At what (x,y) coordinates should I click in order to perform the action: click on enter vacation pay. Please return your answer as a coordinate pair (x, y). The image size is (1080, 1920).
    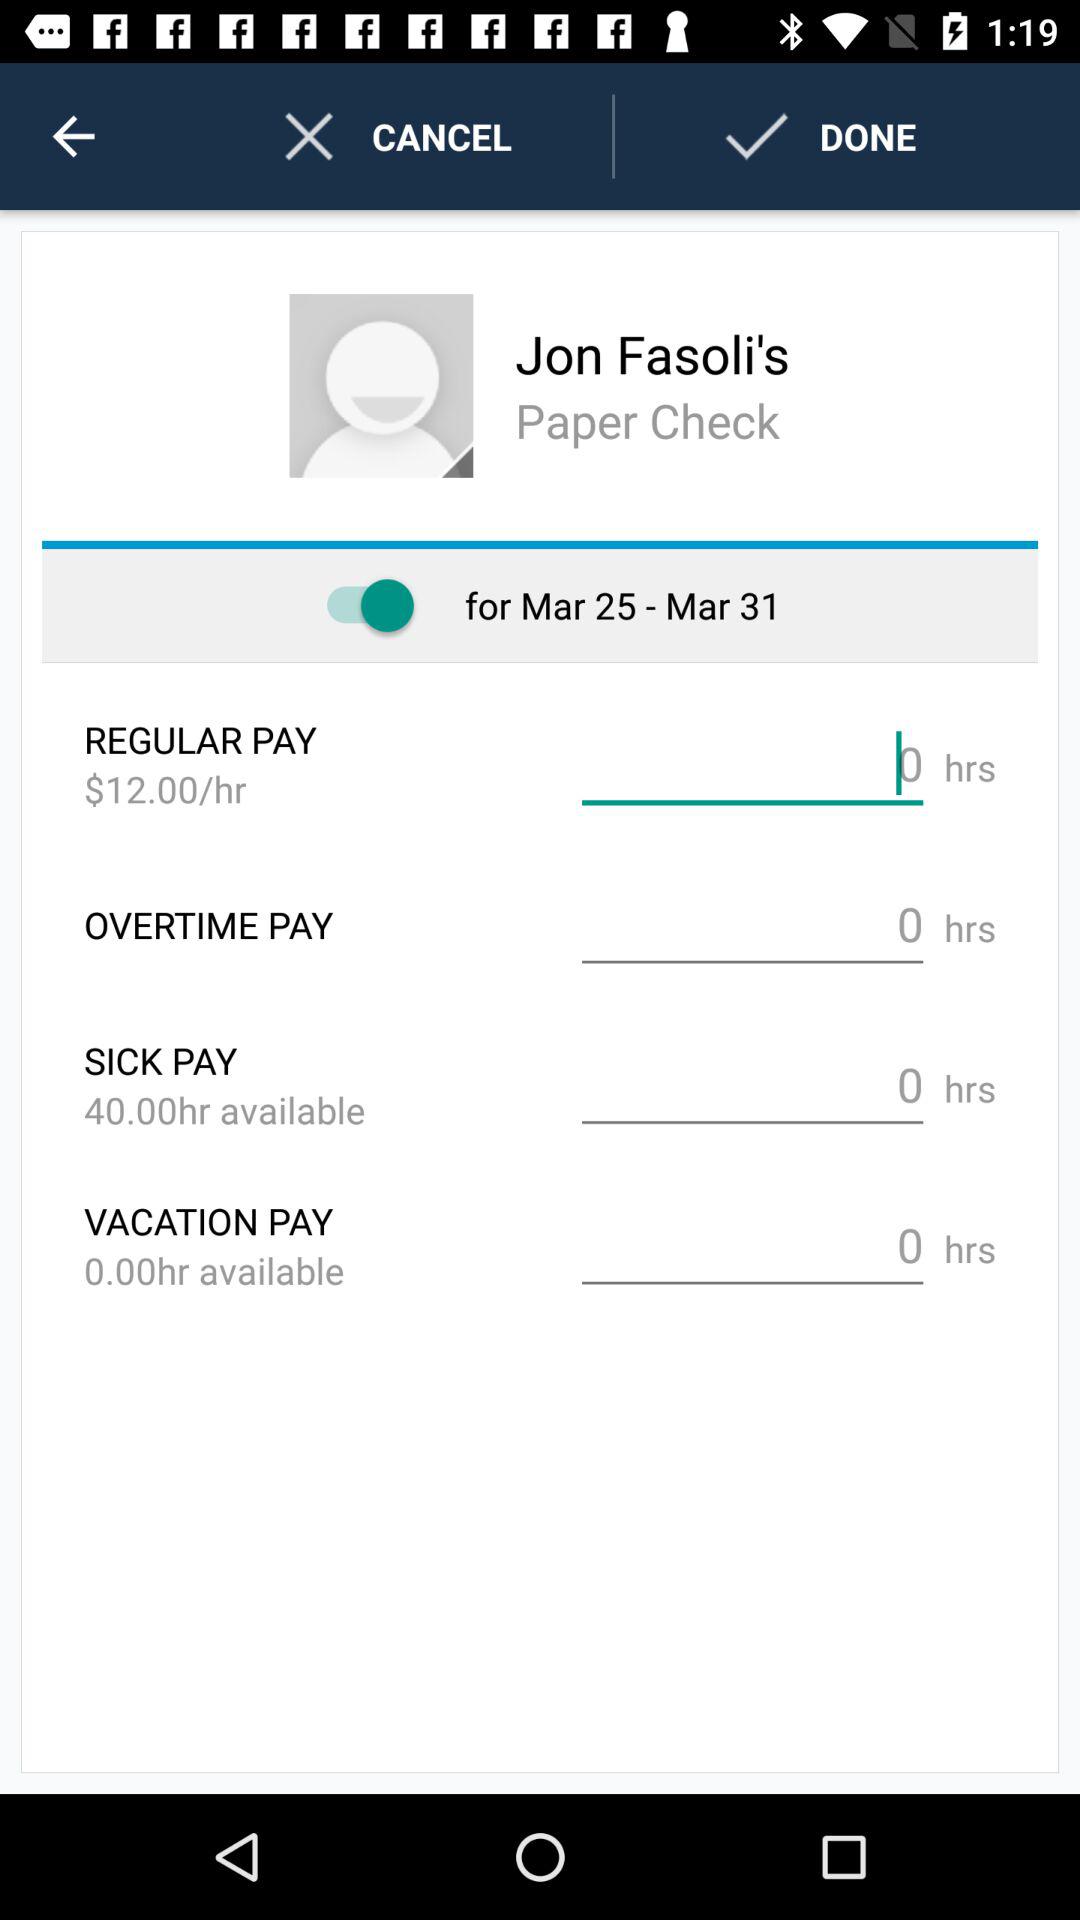
    Looking at the image, I should click on (752, 1246).